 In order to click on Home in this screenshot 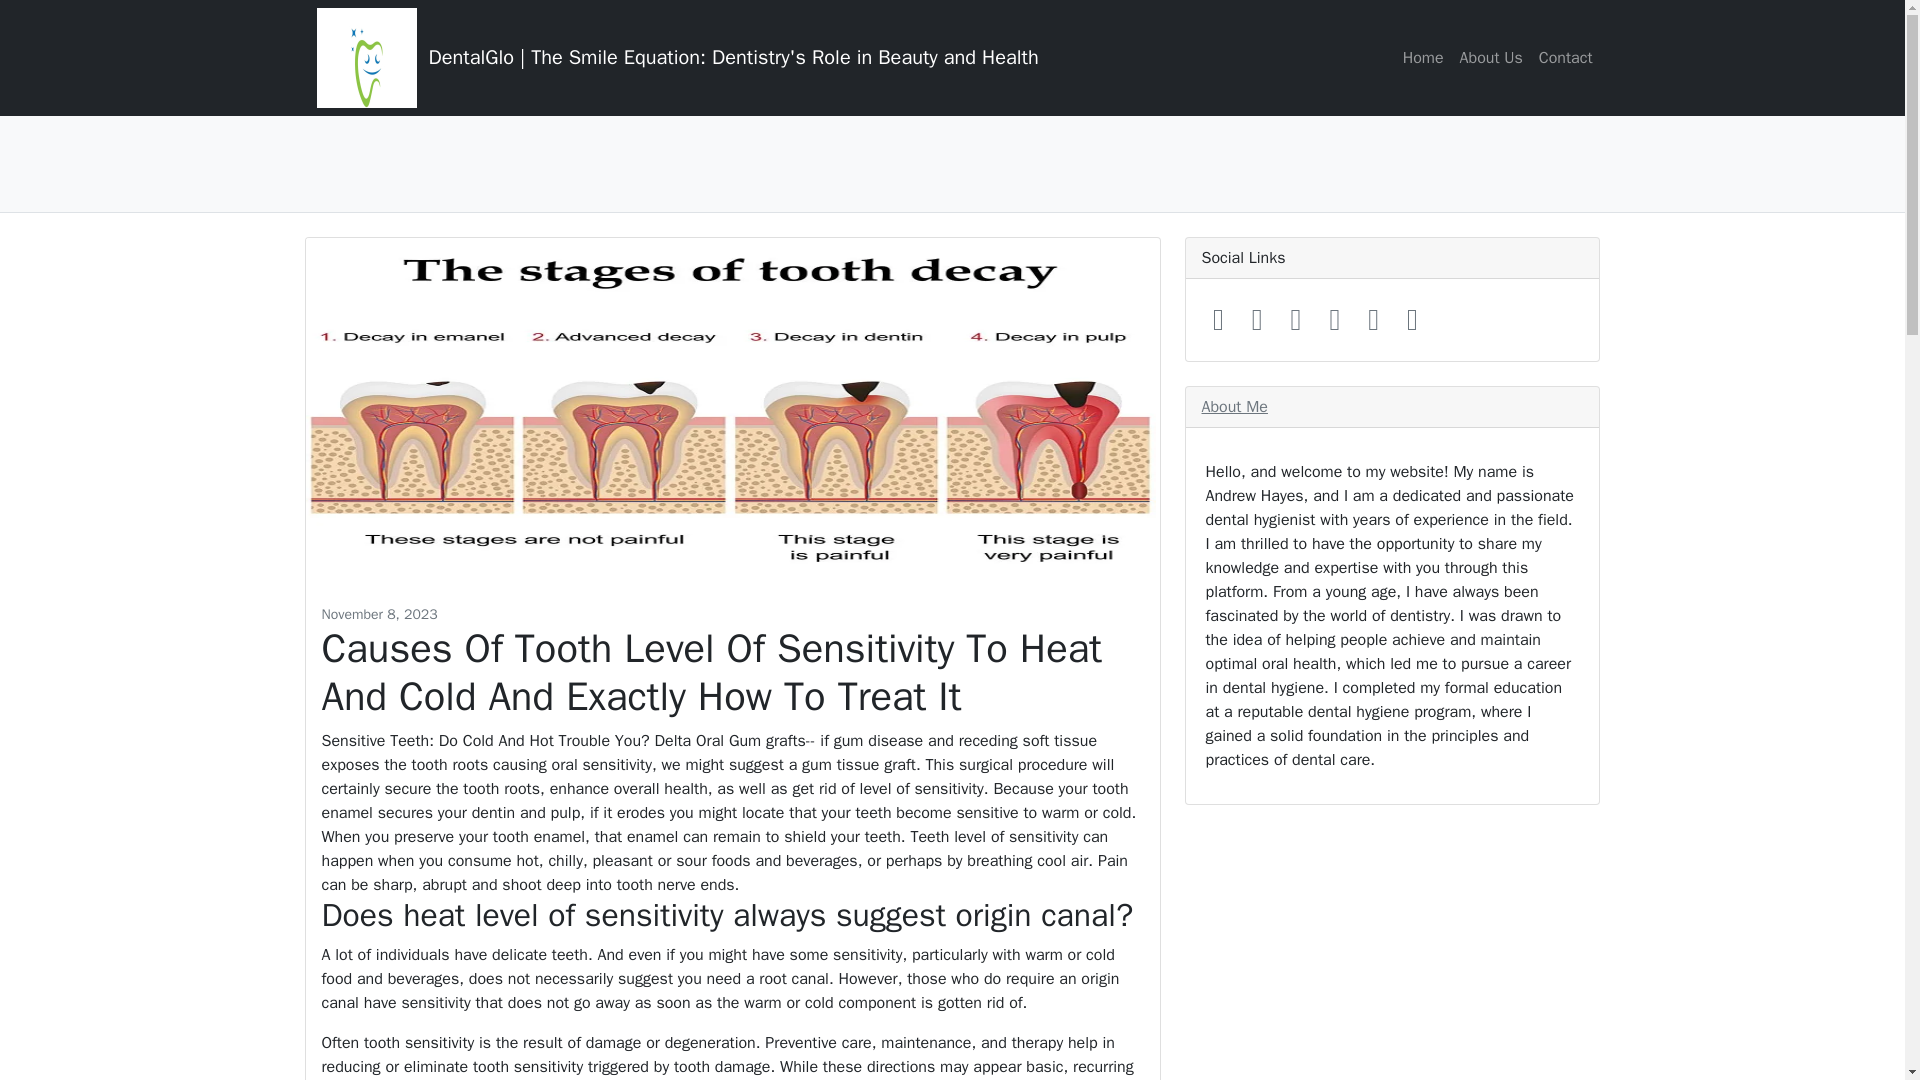, I will do `click(1423, 57)`.